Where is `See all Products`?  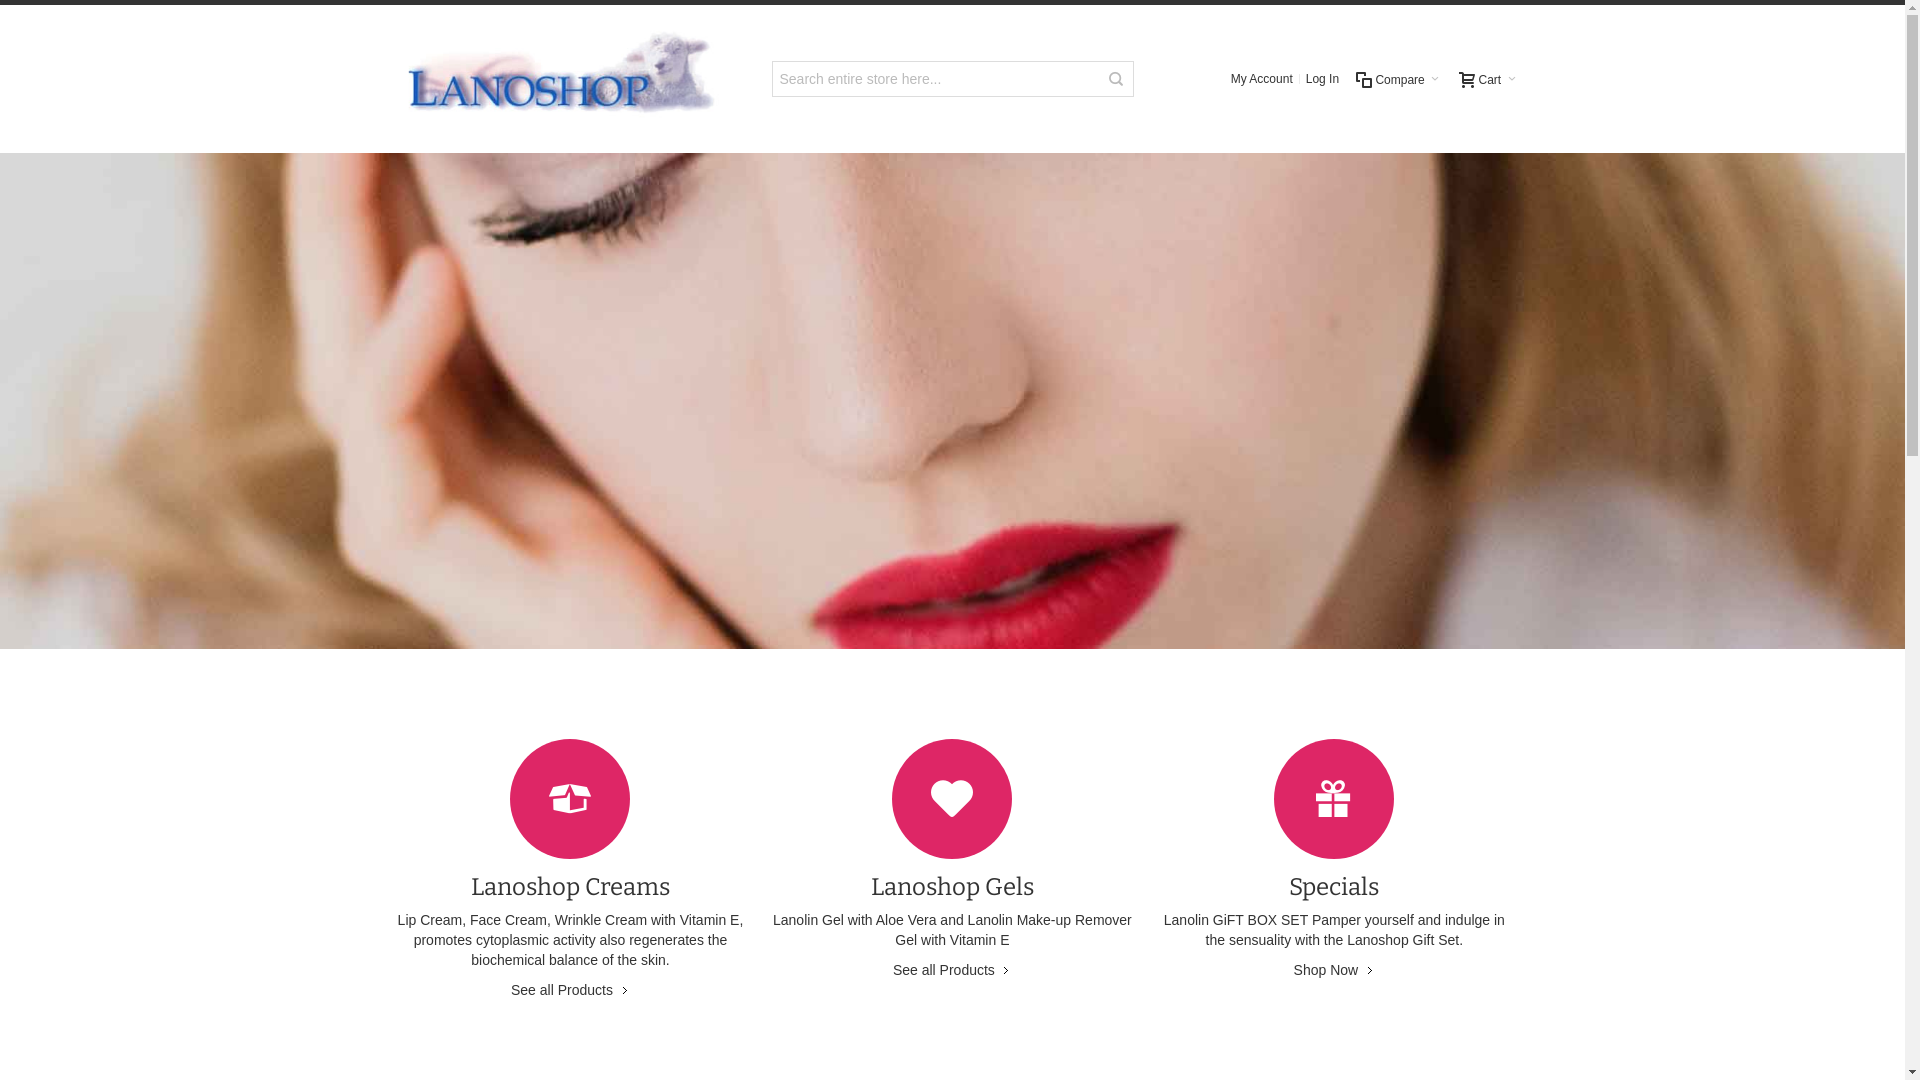 See all Products is located at coordinates (570, 990).